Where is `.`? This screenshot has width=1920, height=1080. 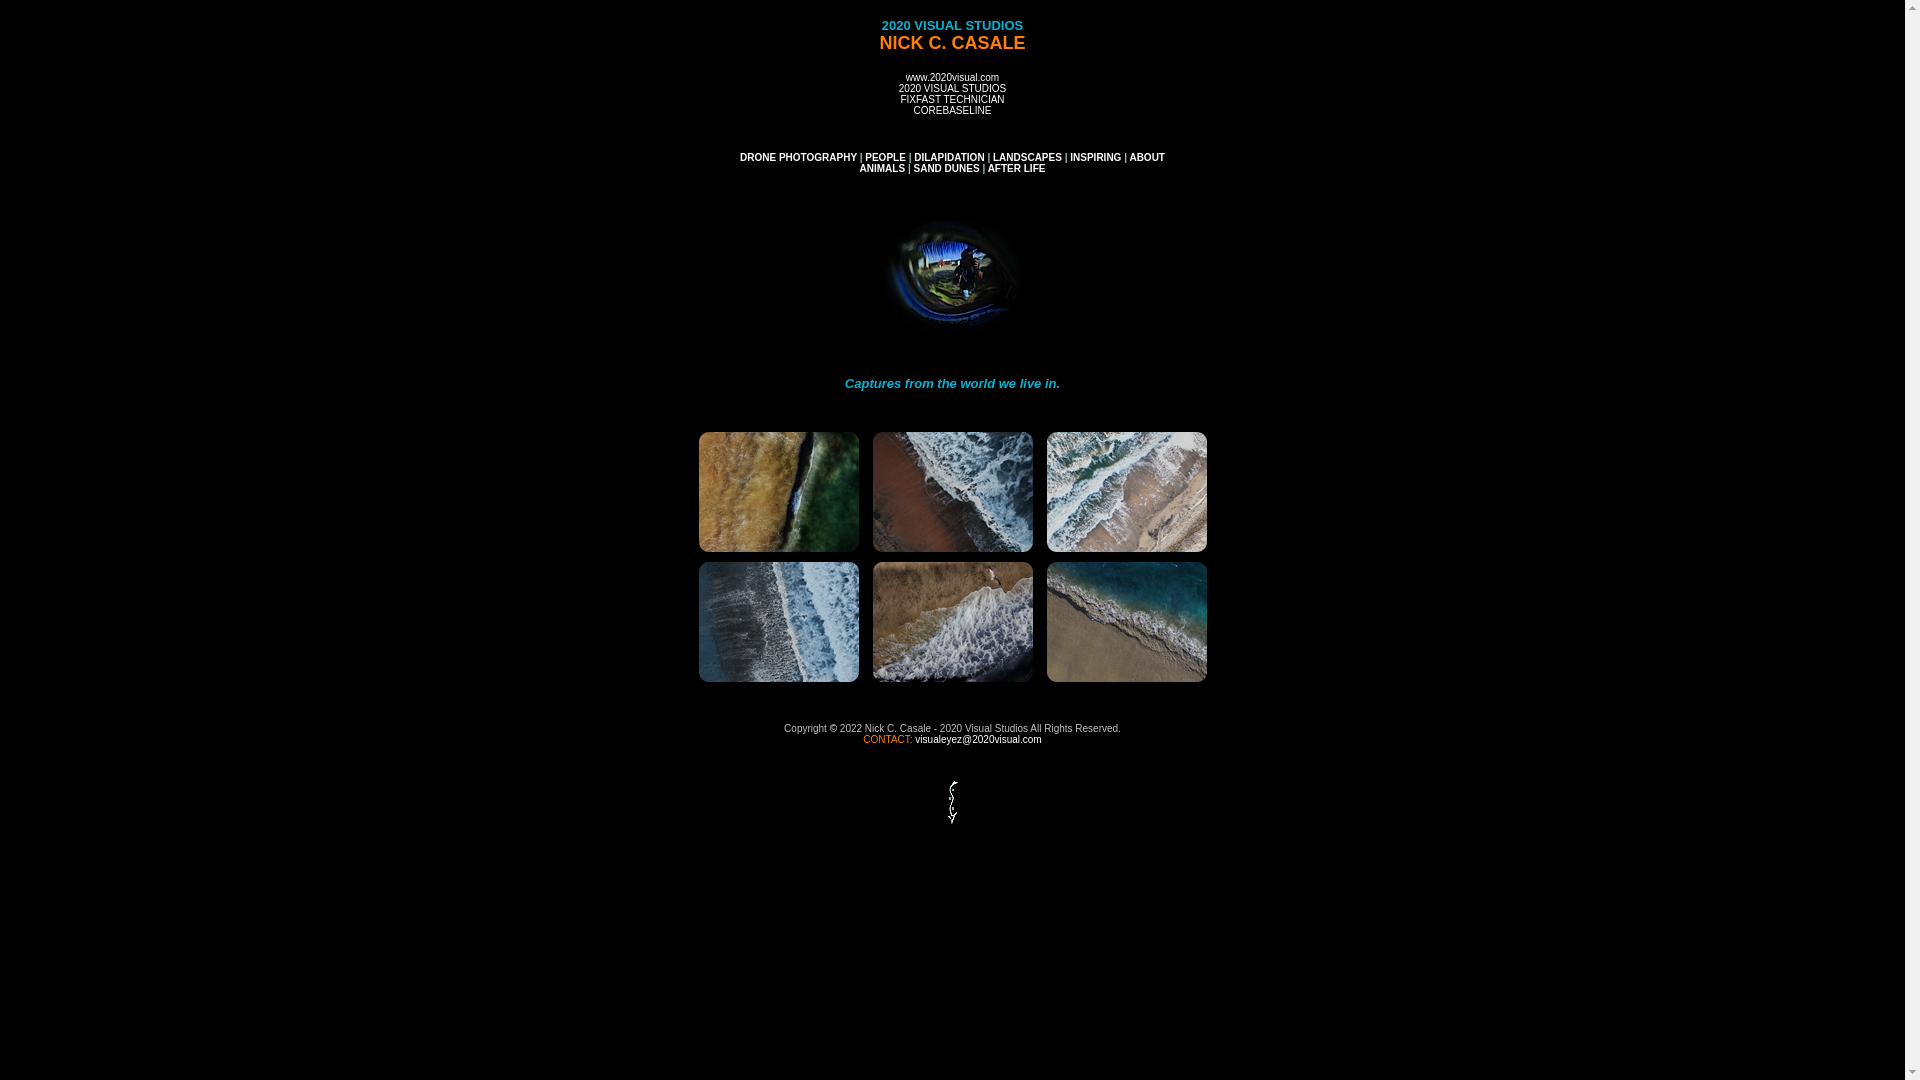 . is located at coordinates (778, 622).